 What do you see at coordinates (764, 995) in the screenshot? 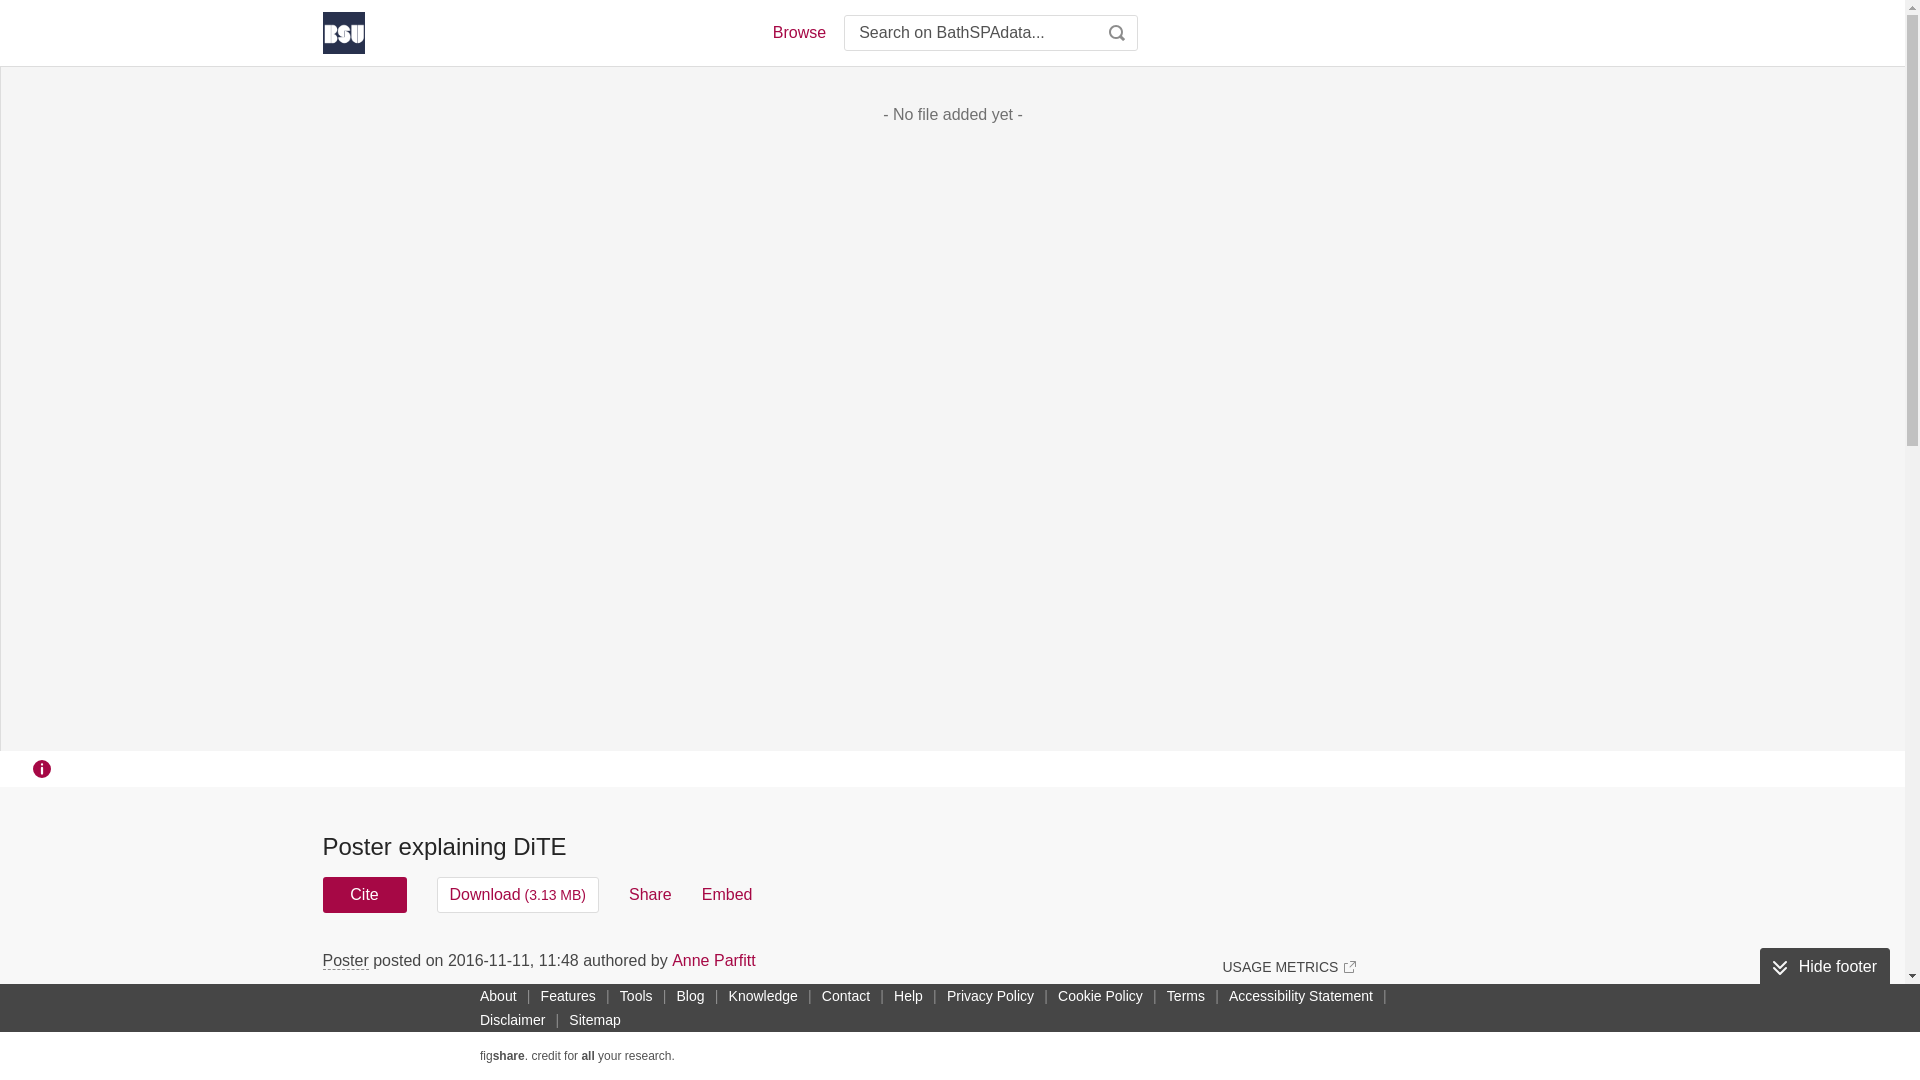
I see `Knowledge` at bounding box center [764, 995].